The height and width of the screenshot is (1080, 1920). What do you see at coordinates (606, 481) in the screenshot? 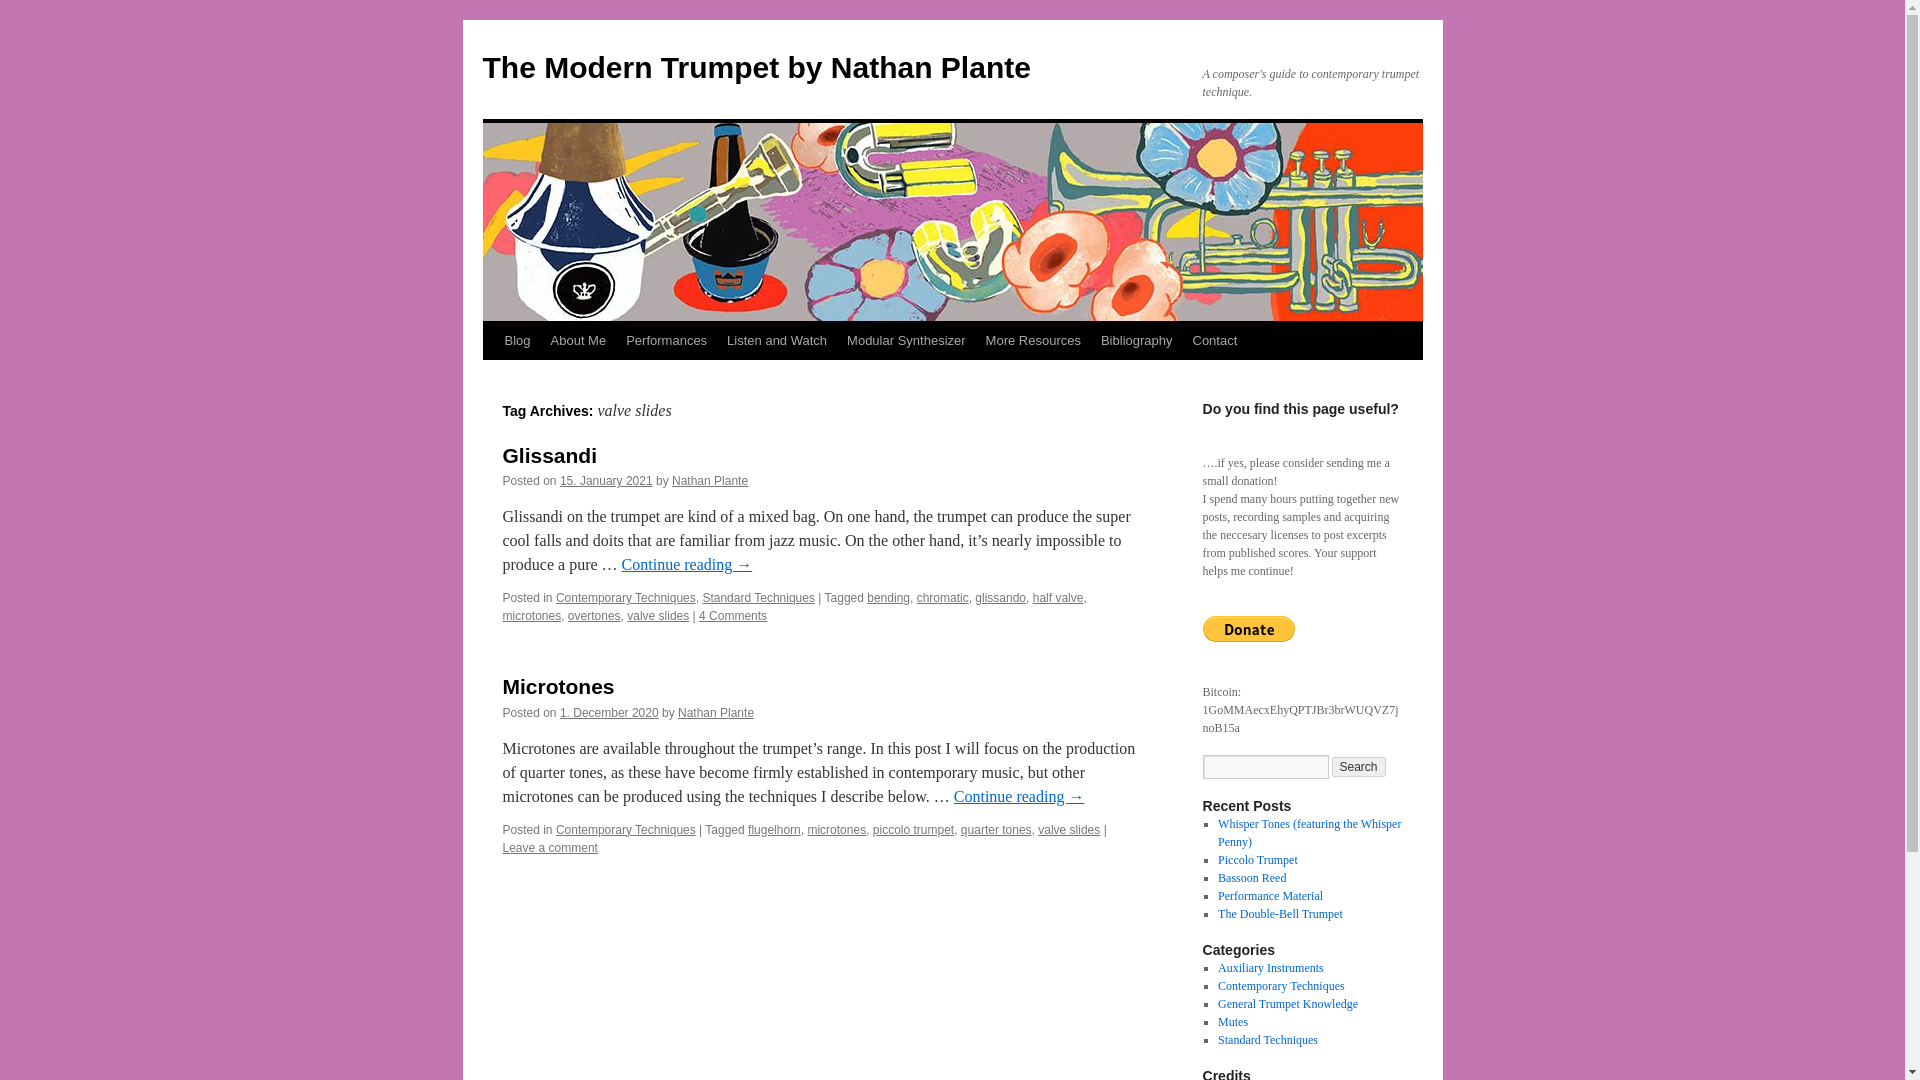
I see `16:18` at bounding box center [606, 481].